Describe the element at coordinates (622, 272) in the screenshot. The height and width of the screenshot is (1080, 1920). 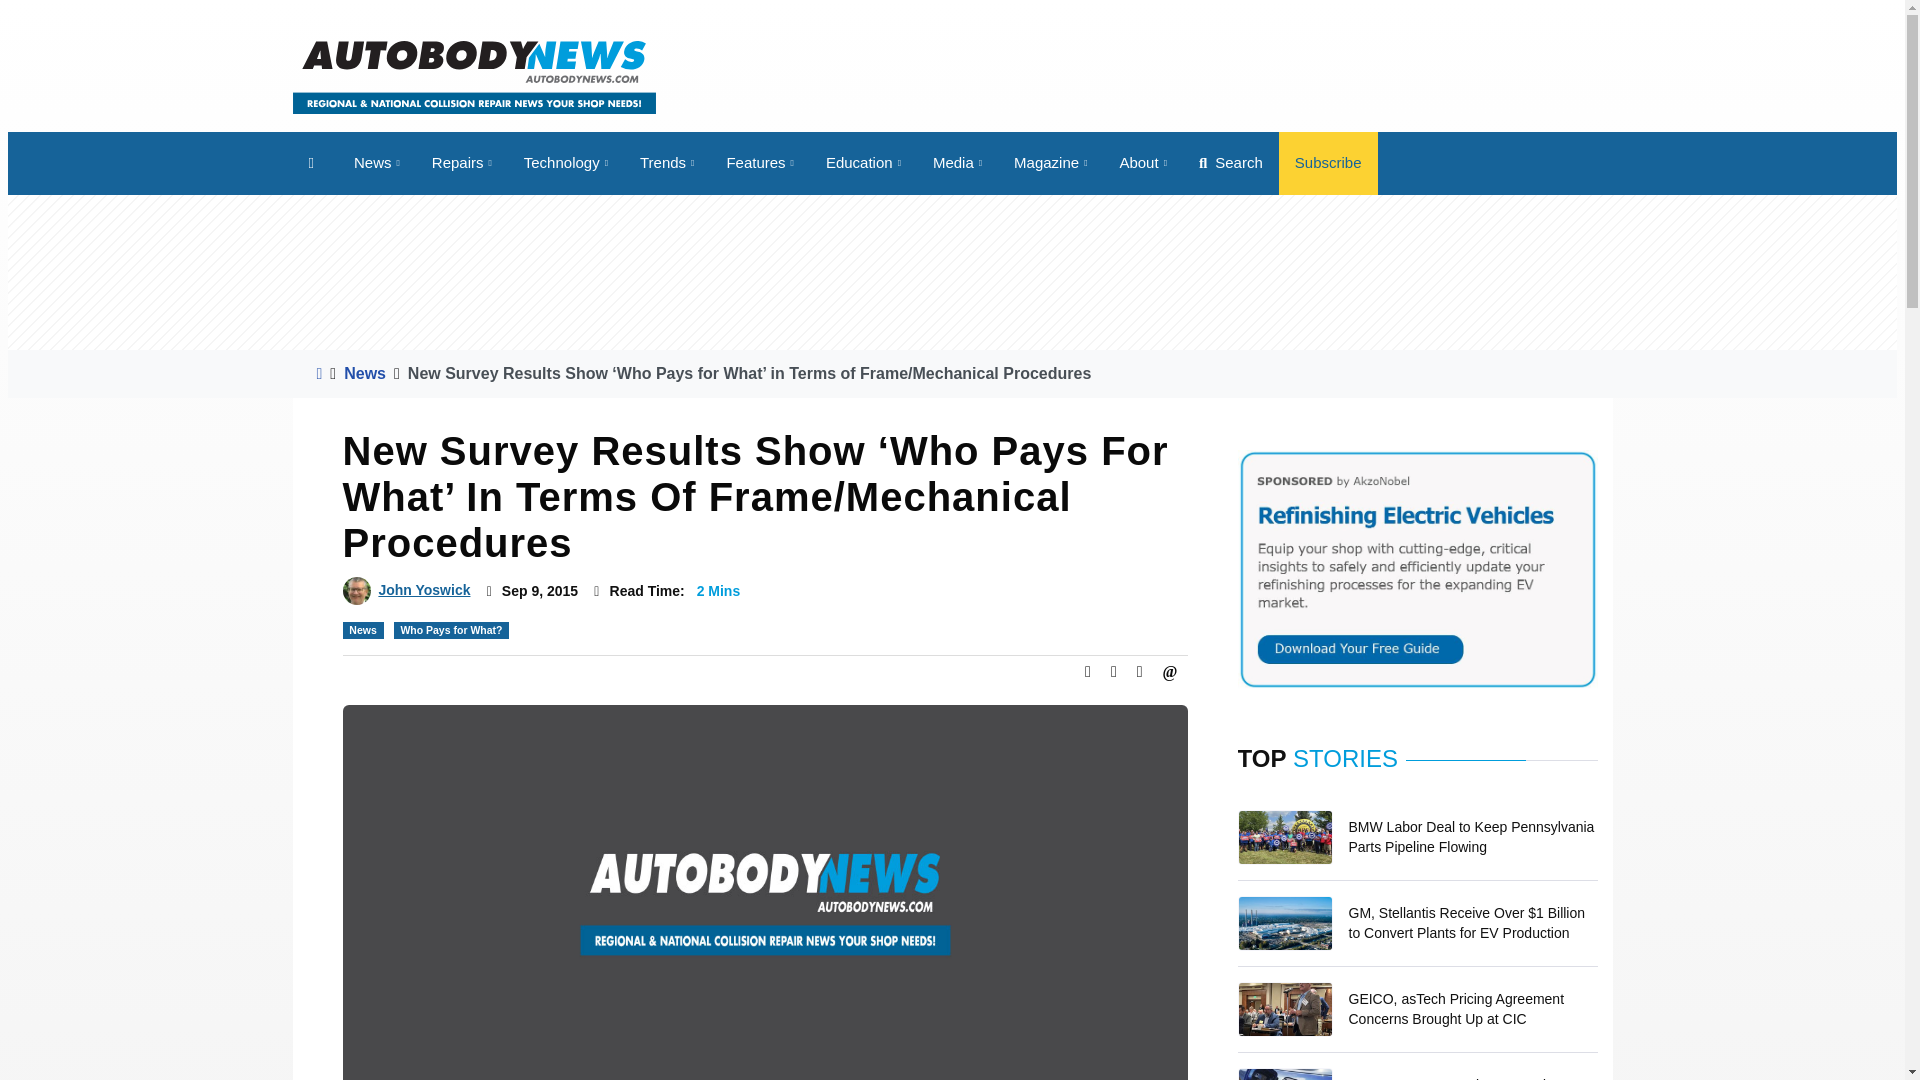
I see `3rd party ad content` at that location.